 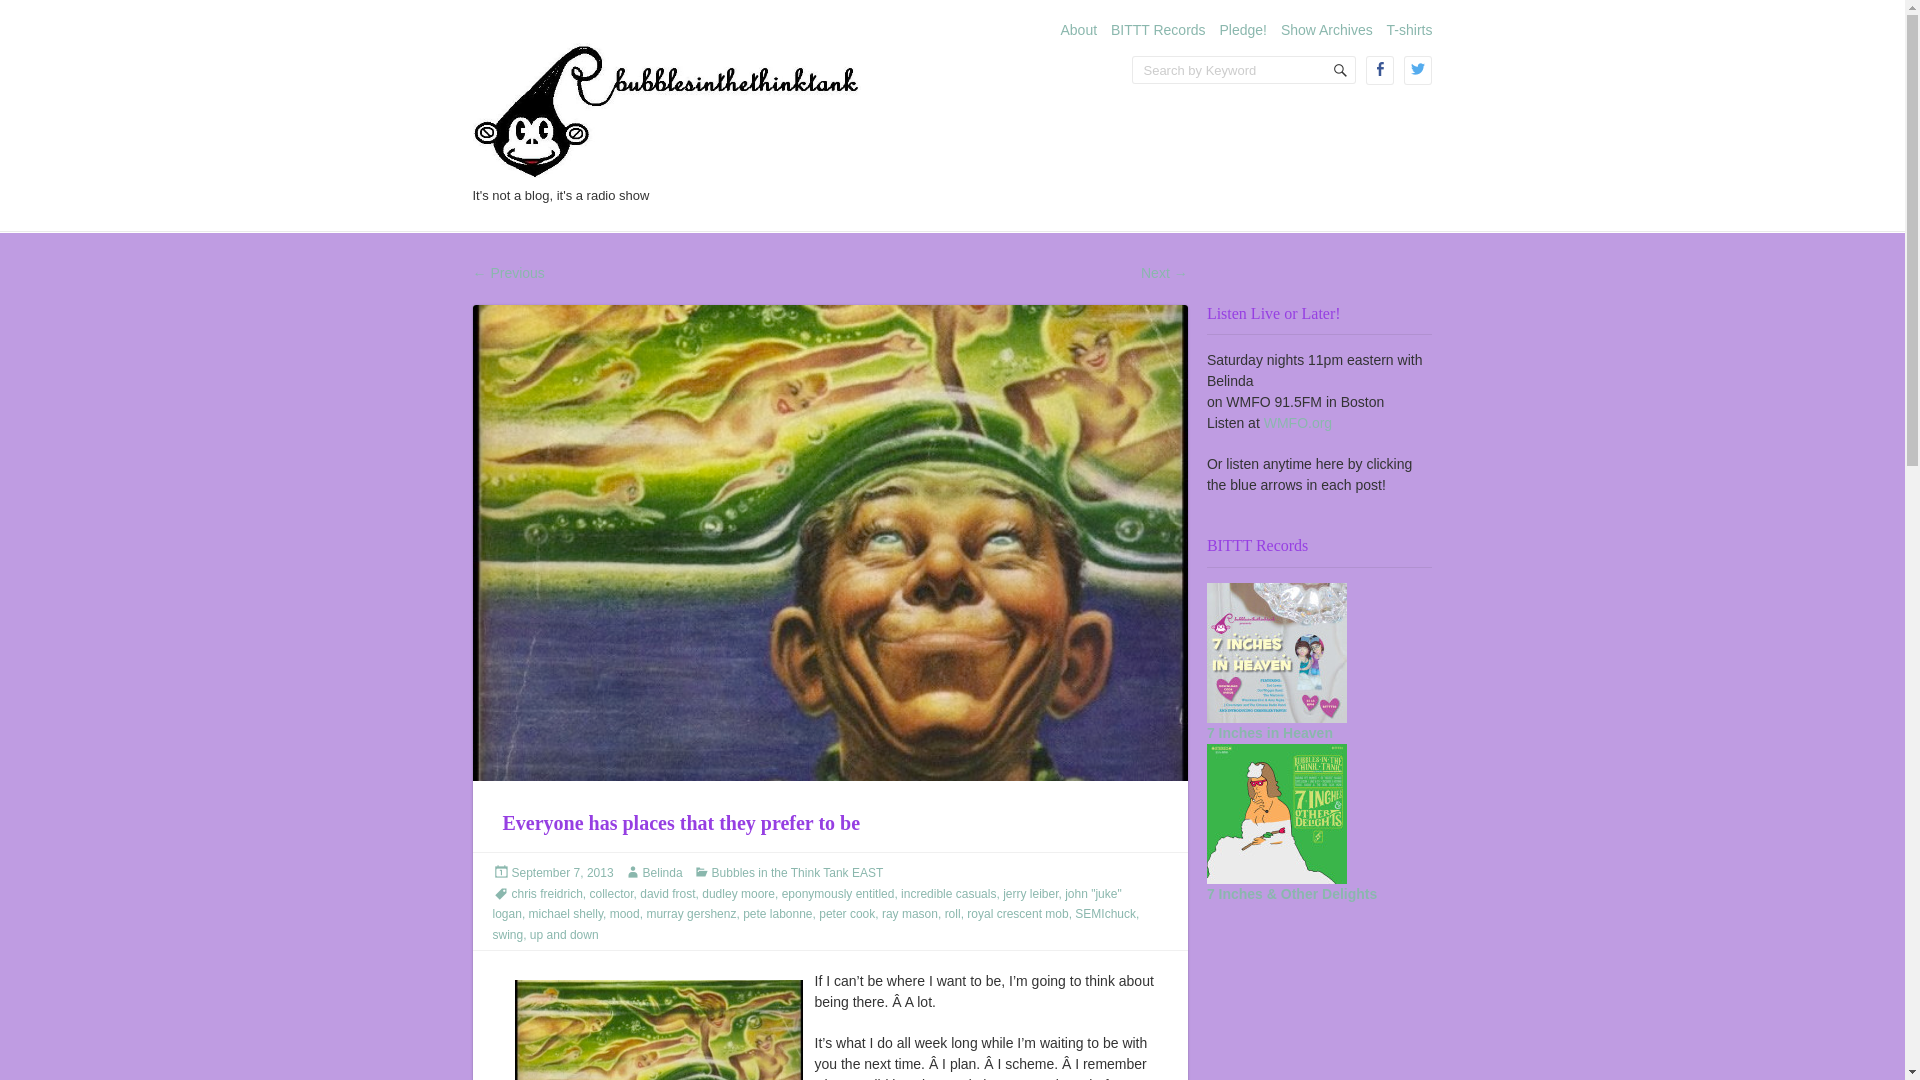 I want to click on 10:29 pm, so click(x=563, y=873).